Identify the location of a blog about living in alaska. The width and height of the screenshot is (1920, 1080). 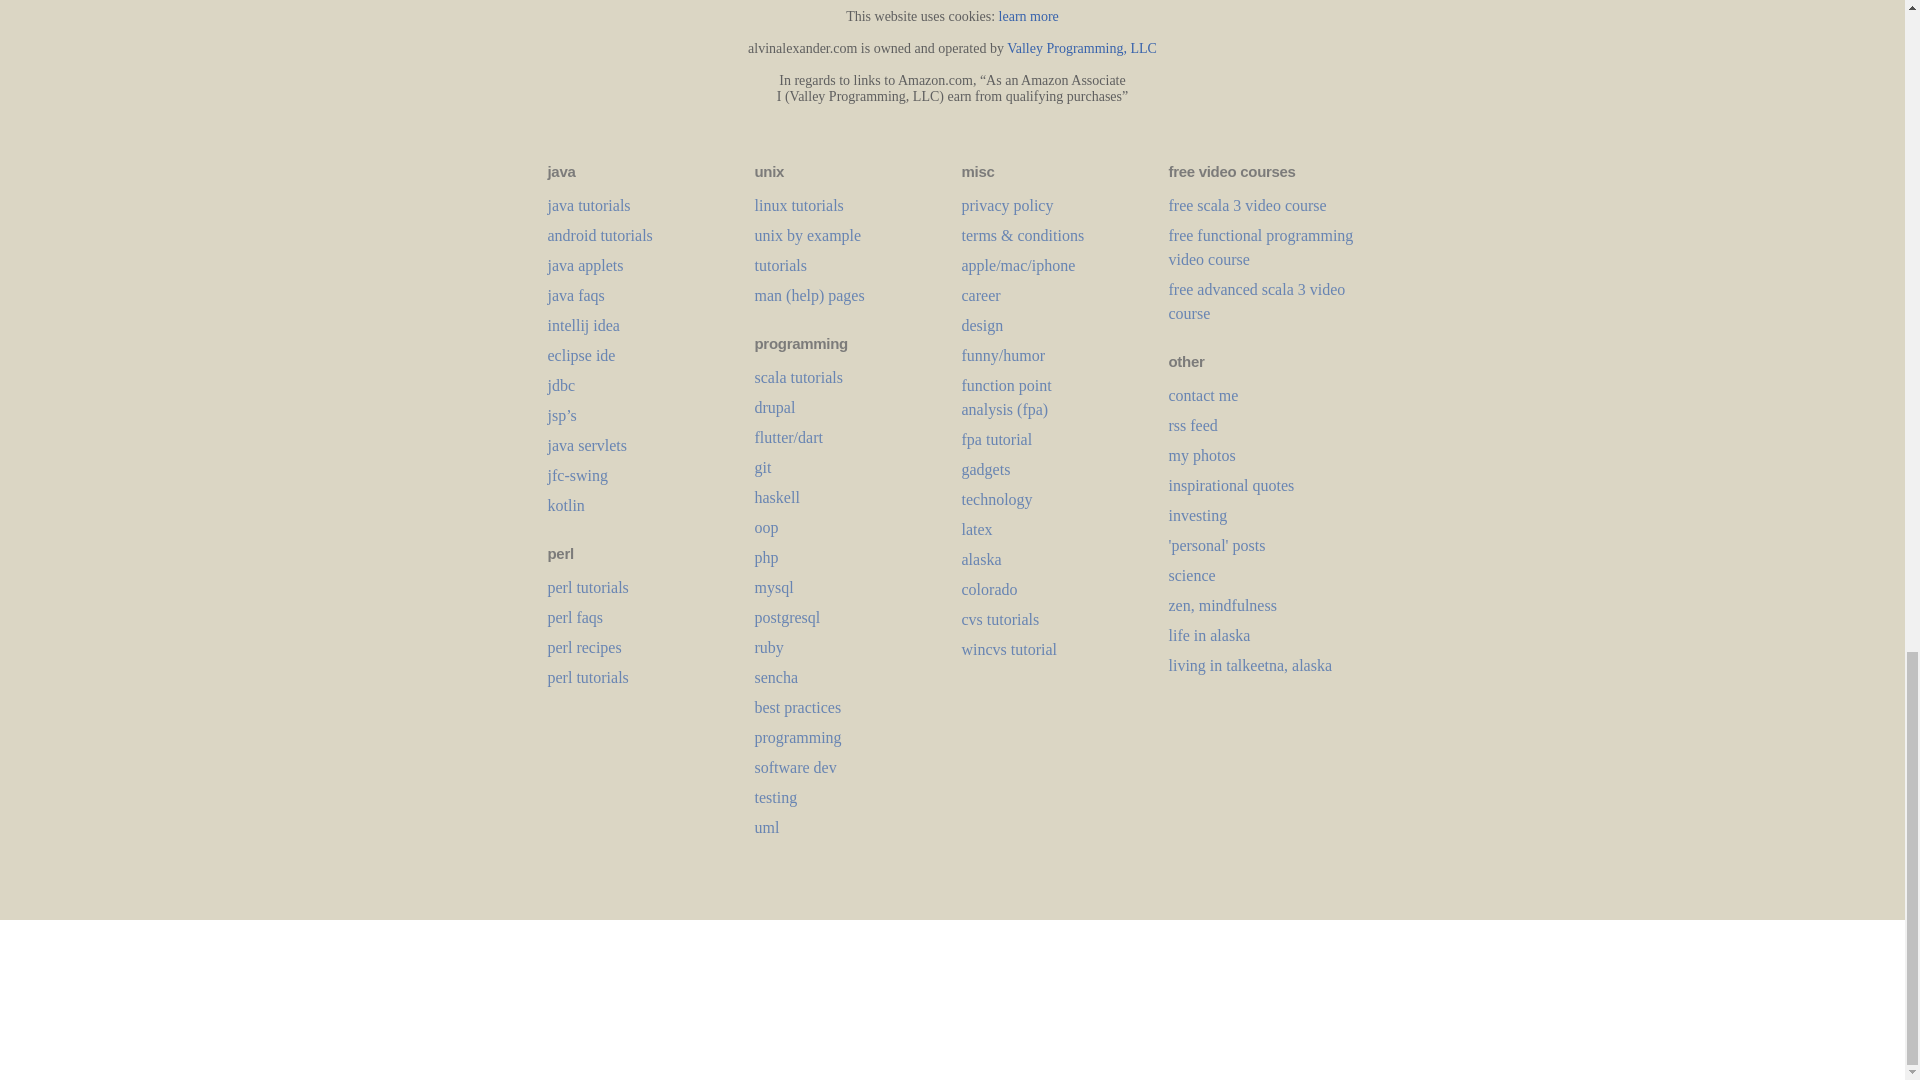
(1208, 635).